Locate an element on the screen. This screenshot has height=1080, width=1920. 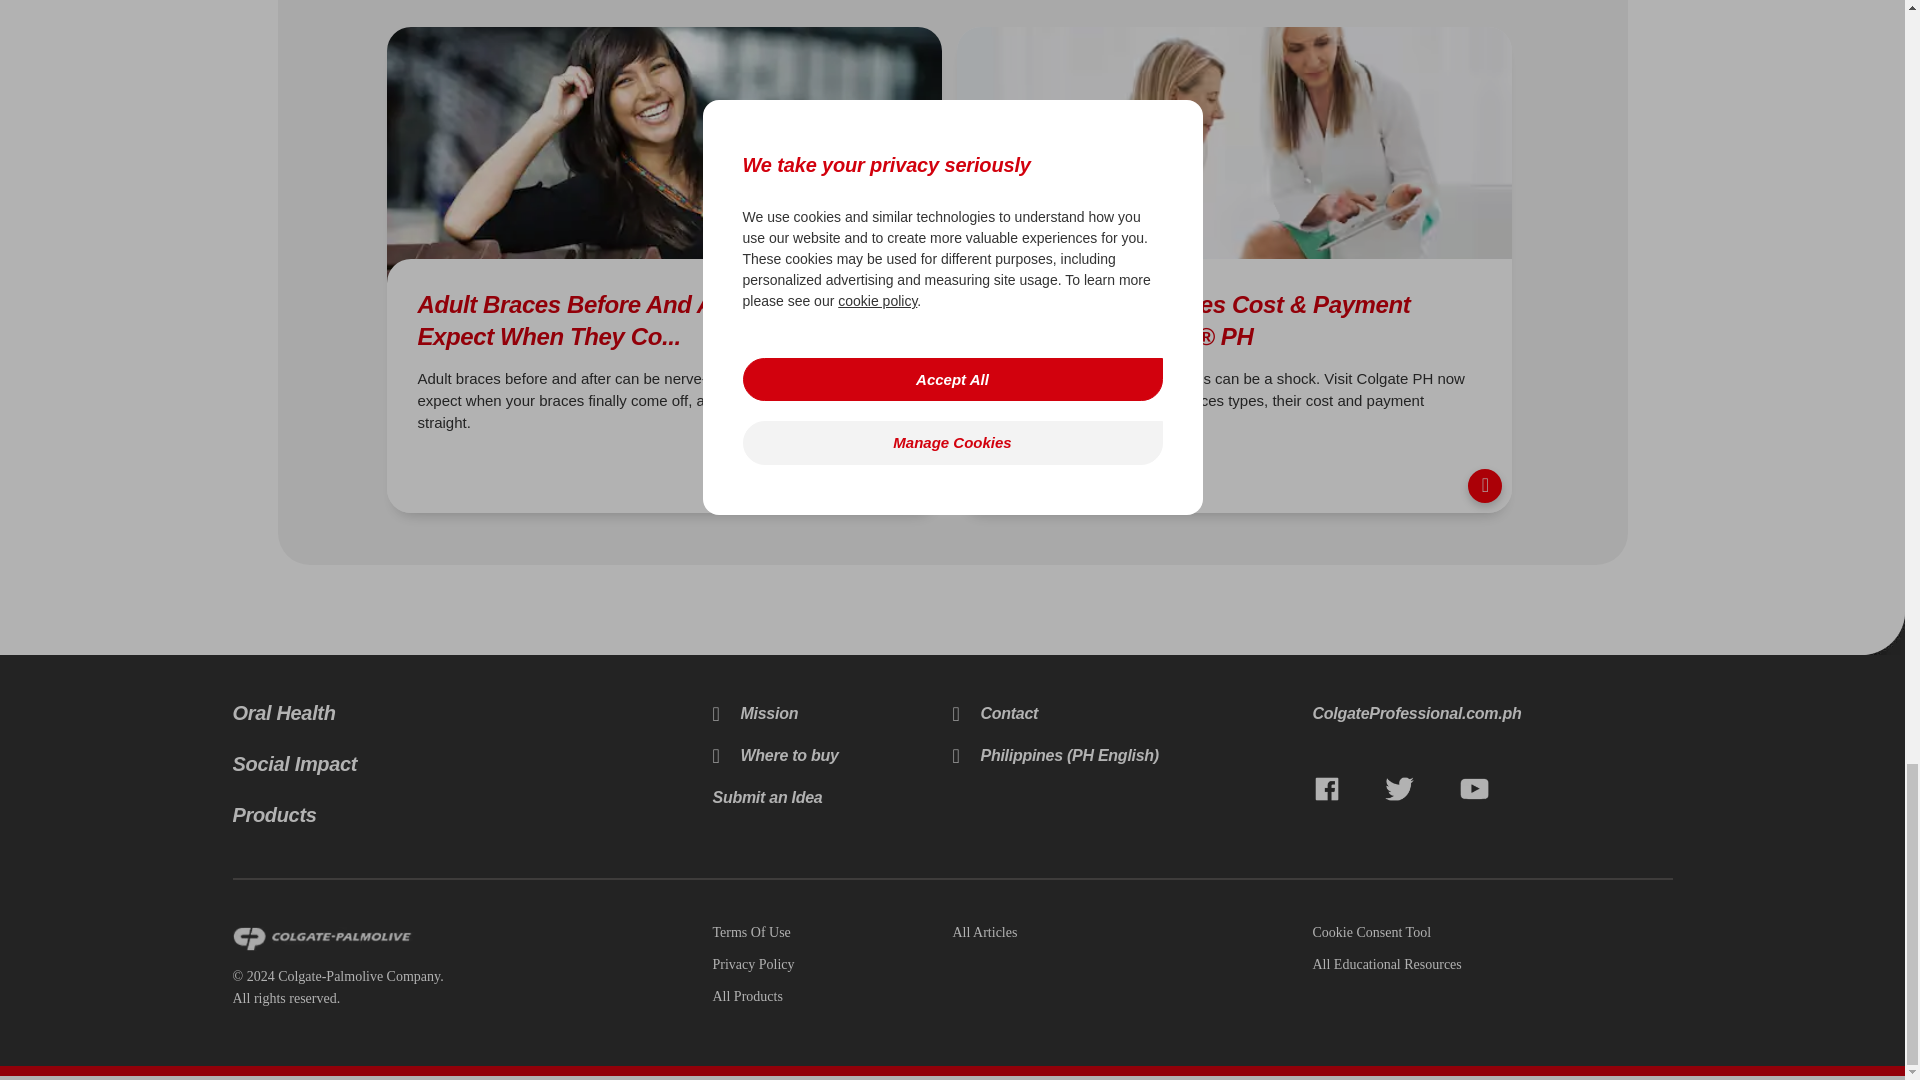
gray curved footer is located at coordinates (1882, 632).